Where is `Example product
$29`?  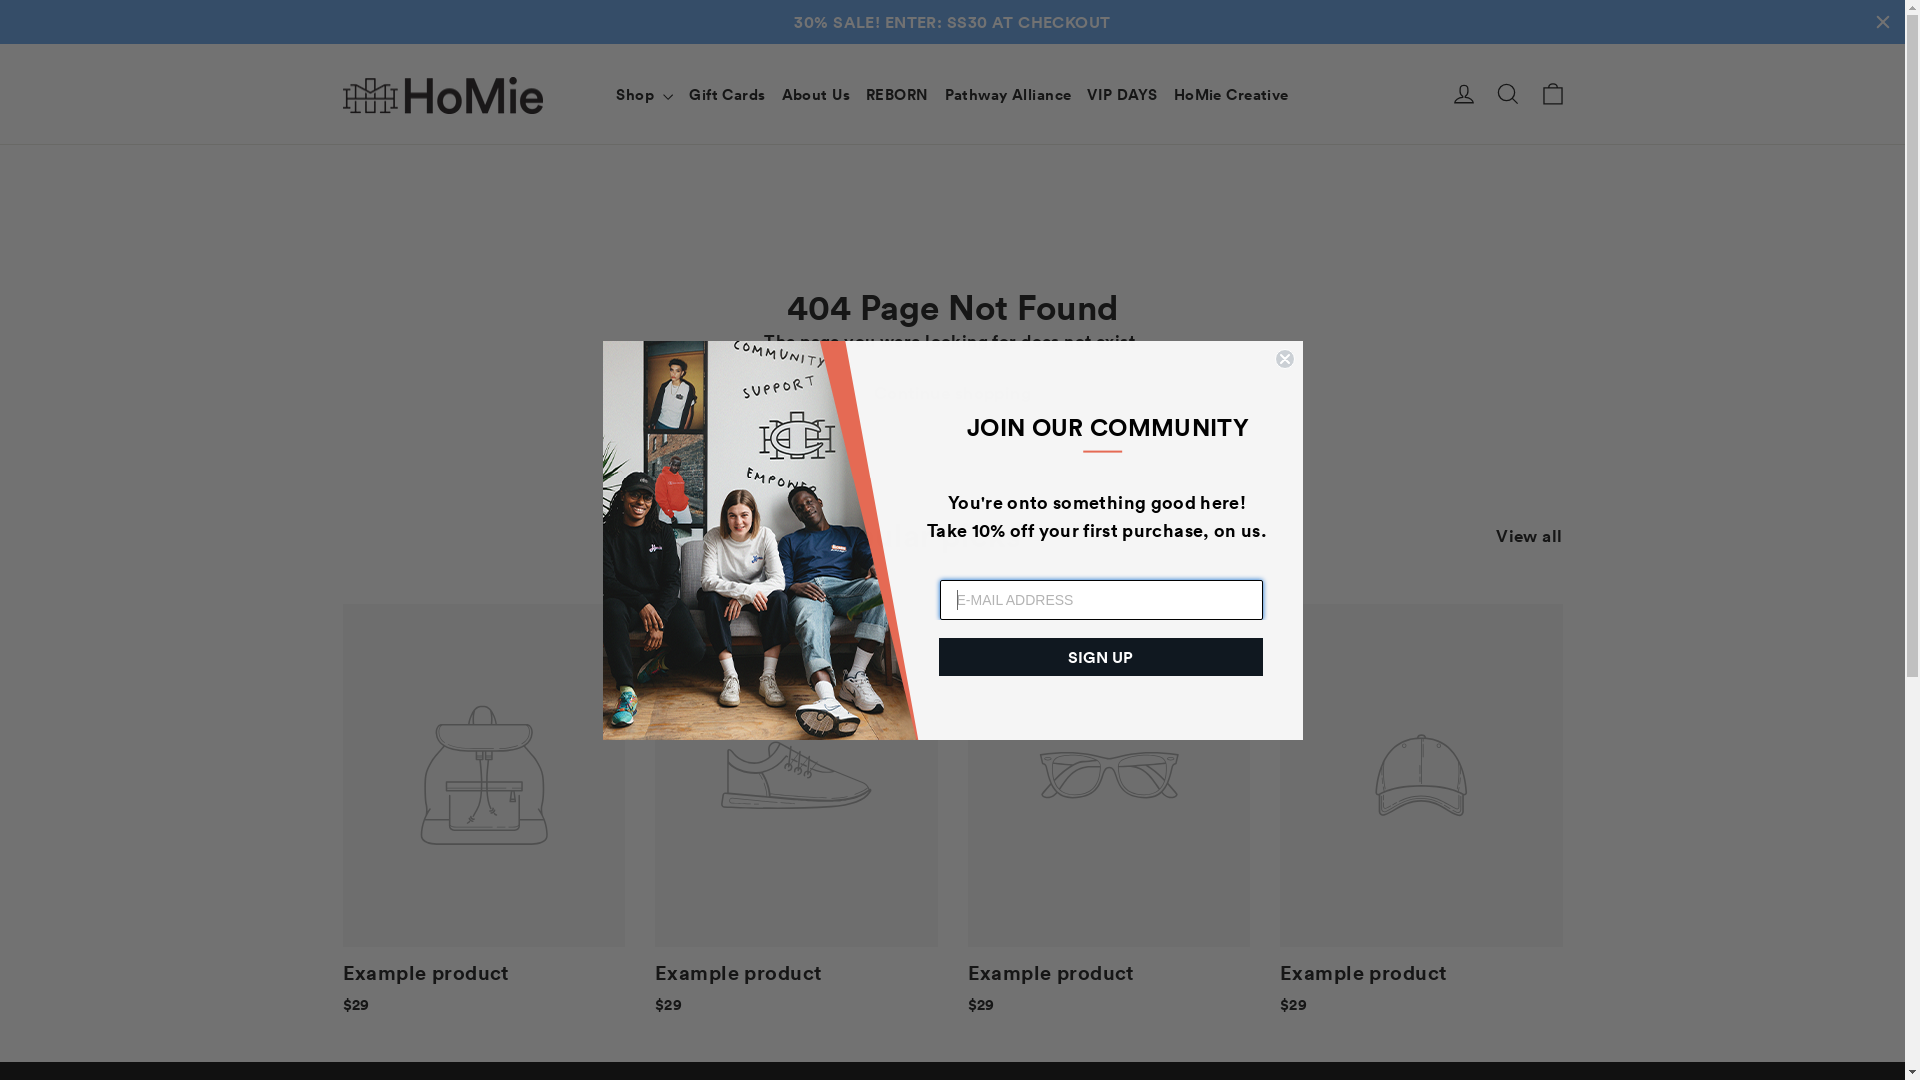 Example product
$29 is located at coordinates (1422, 769).